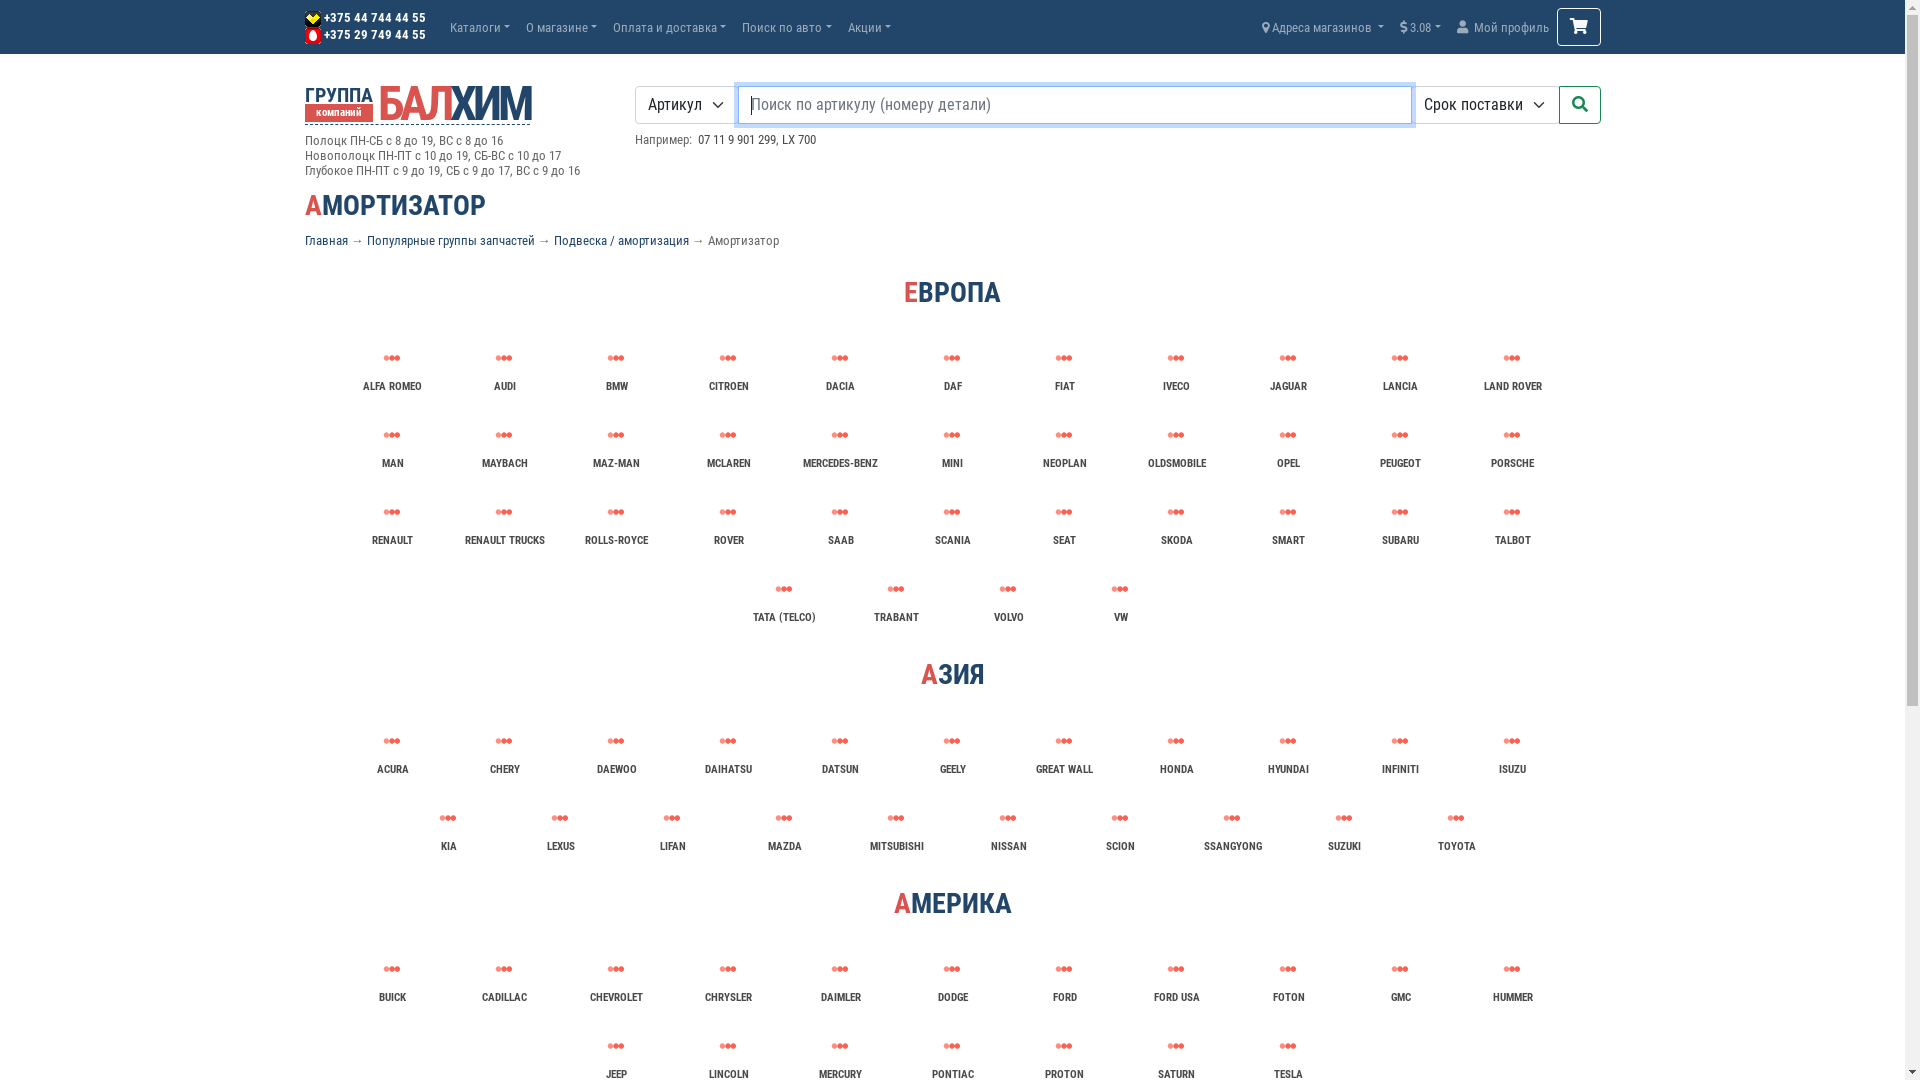 The image size is (1920, 1080). I want to click on MAZ-MAN, so click(616, 442).